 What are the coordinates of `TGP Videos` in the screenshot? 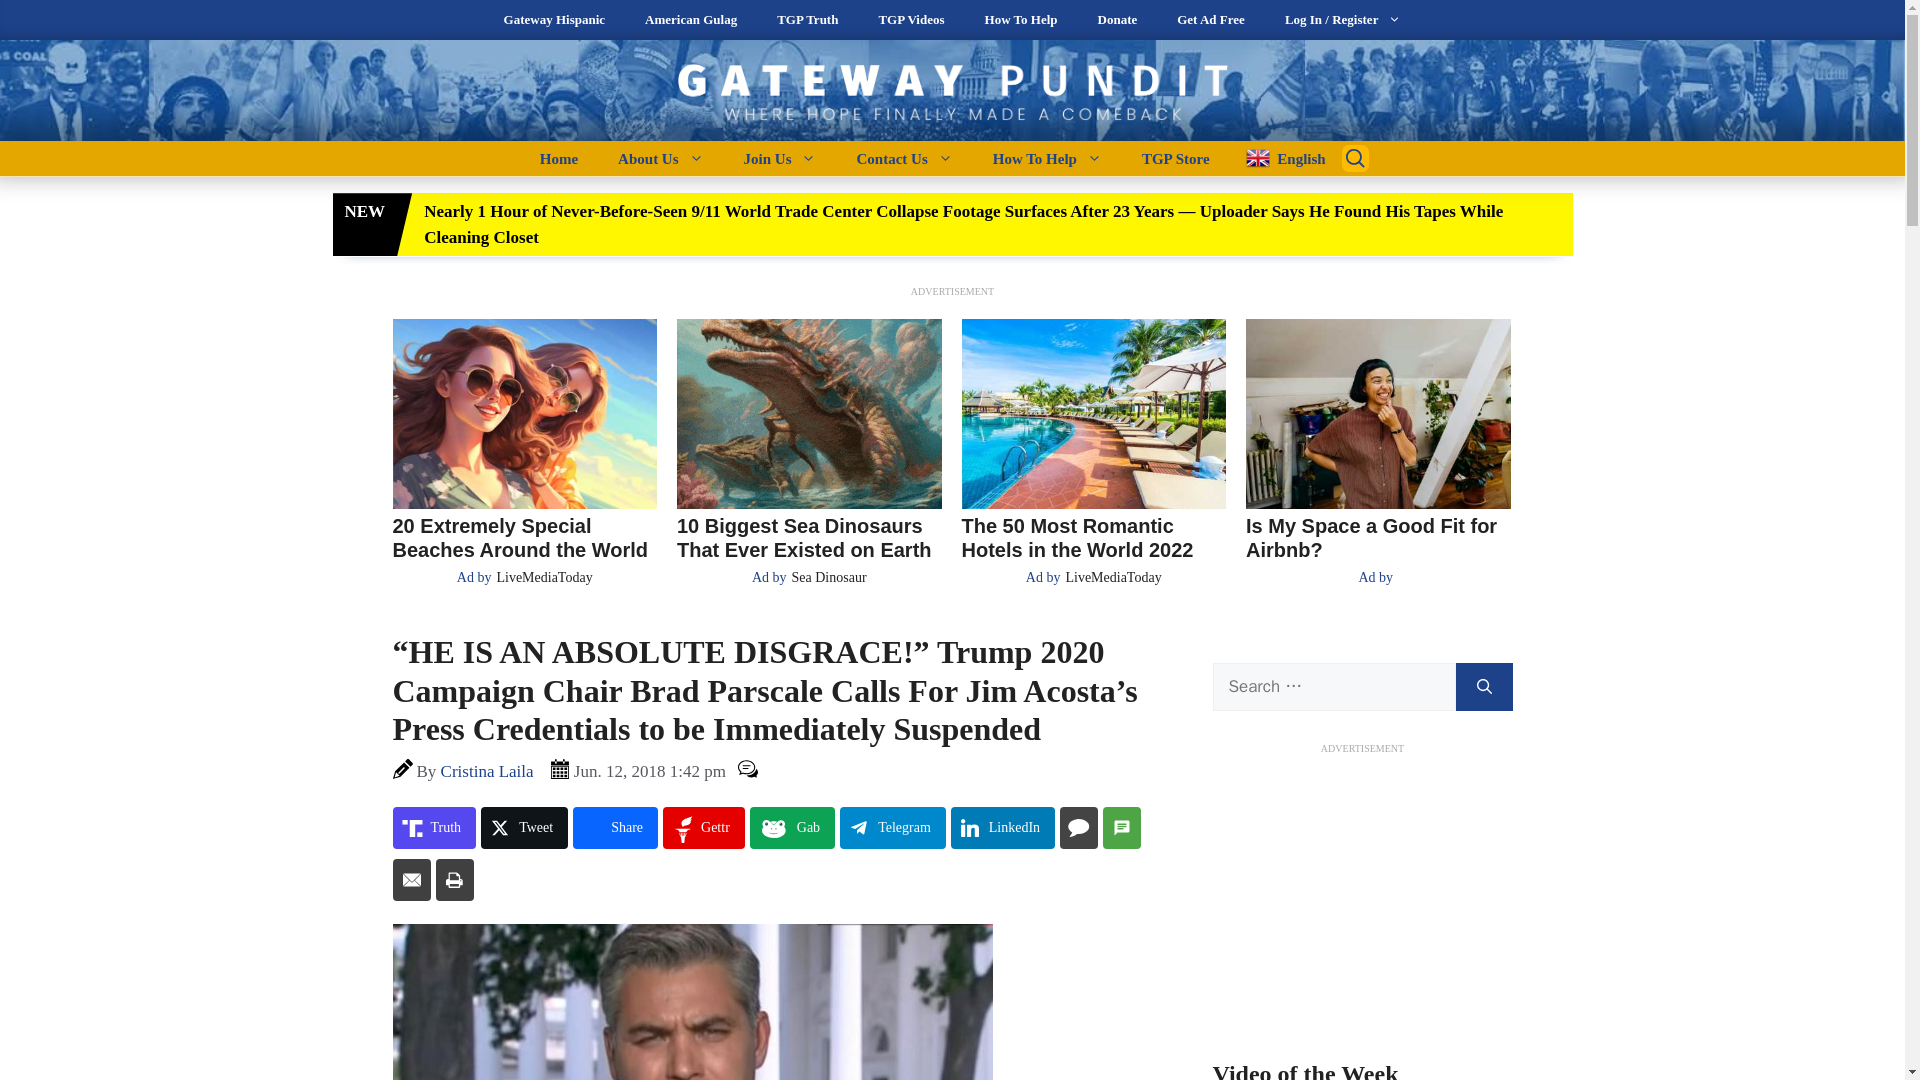 It's located at (910, 20).